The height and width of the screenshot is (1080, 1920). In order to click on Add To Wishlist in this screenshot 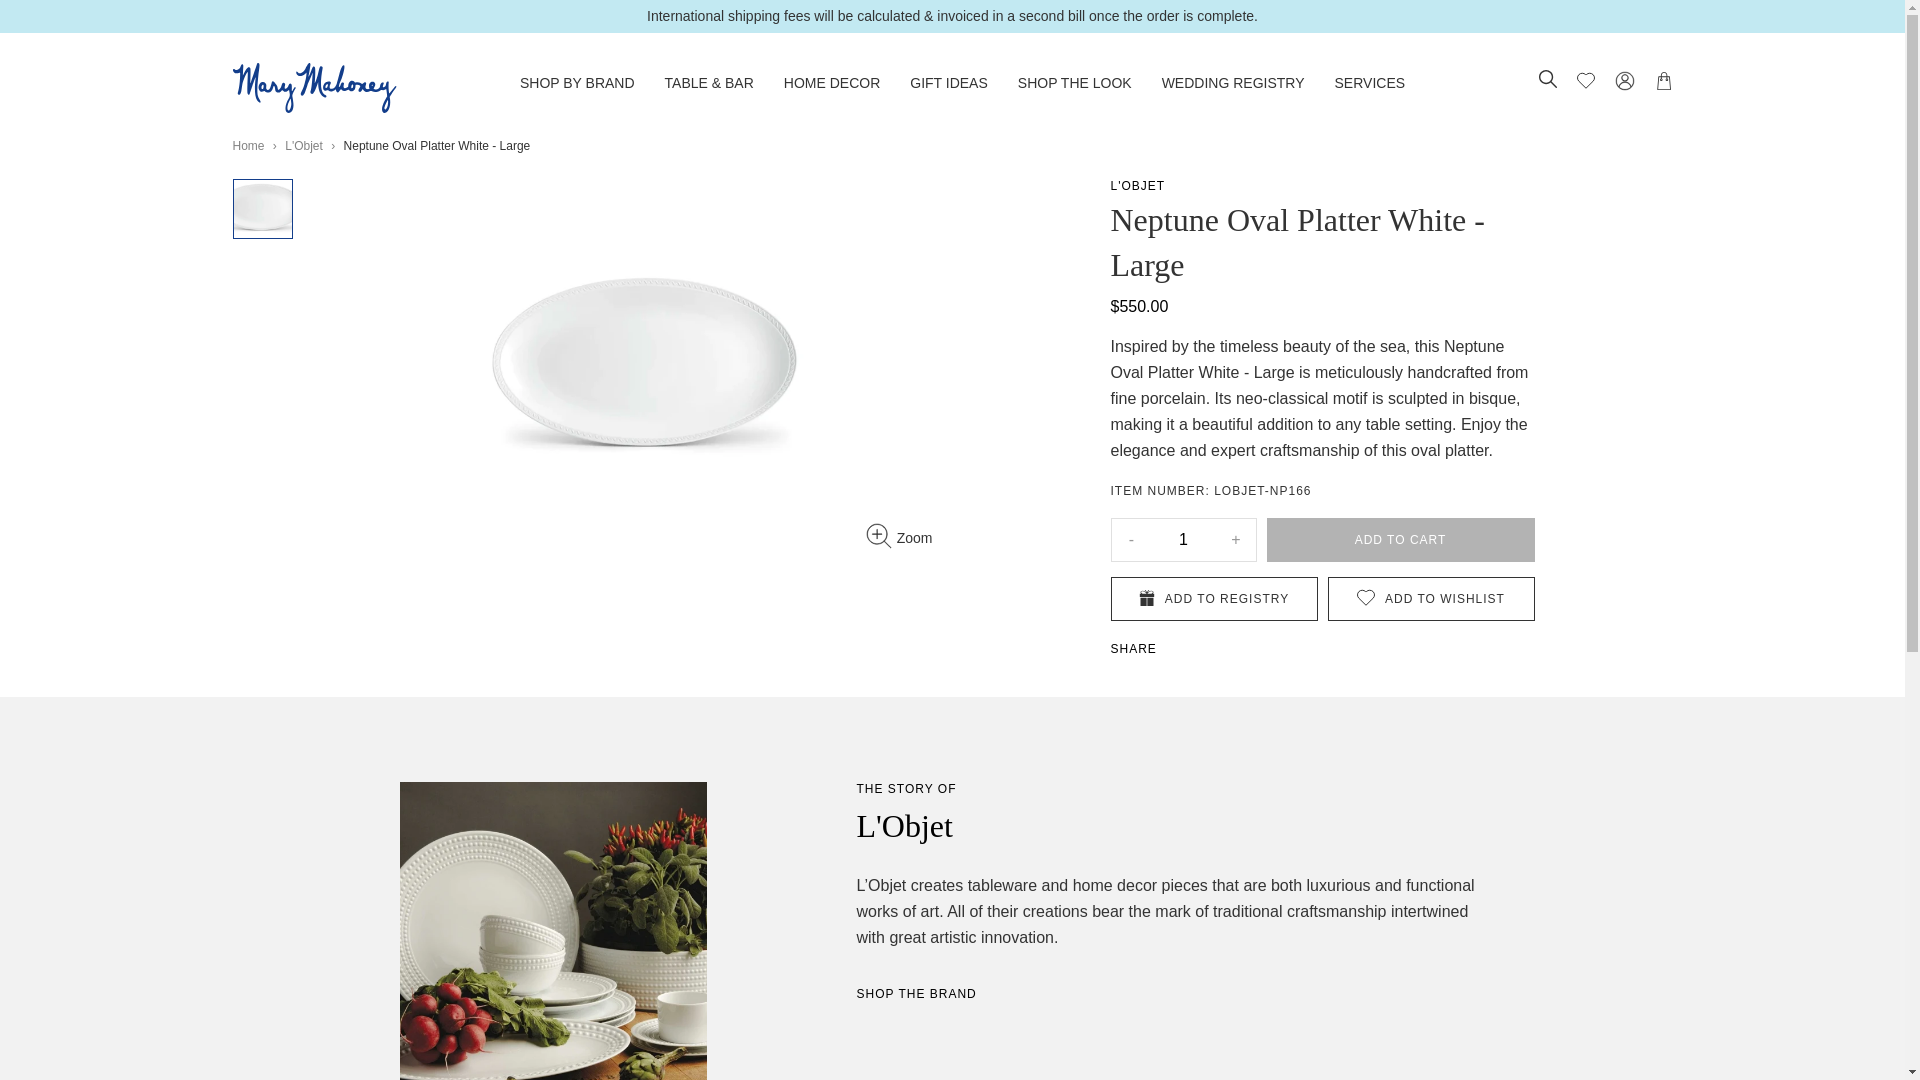, I will do `click(1431, 598)`.